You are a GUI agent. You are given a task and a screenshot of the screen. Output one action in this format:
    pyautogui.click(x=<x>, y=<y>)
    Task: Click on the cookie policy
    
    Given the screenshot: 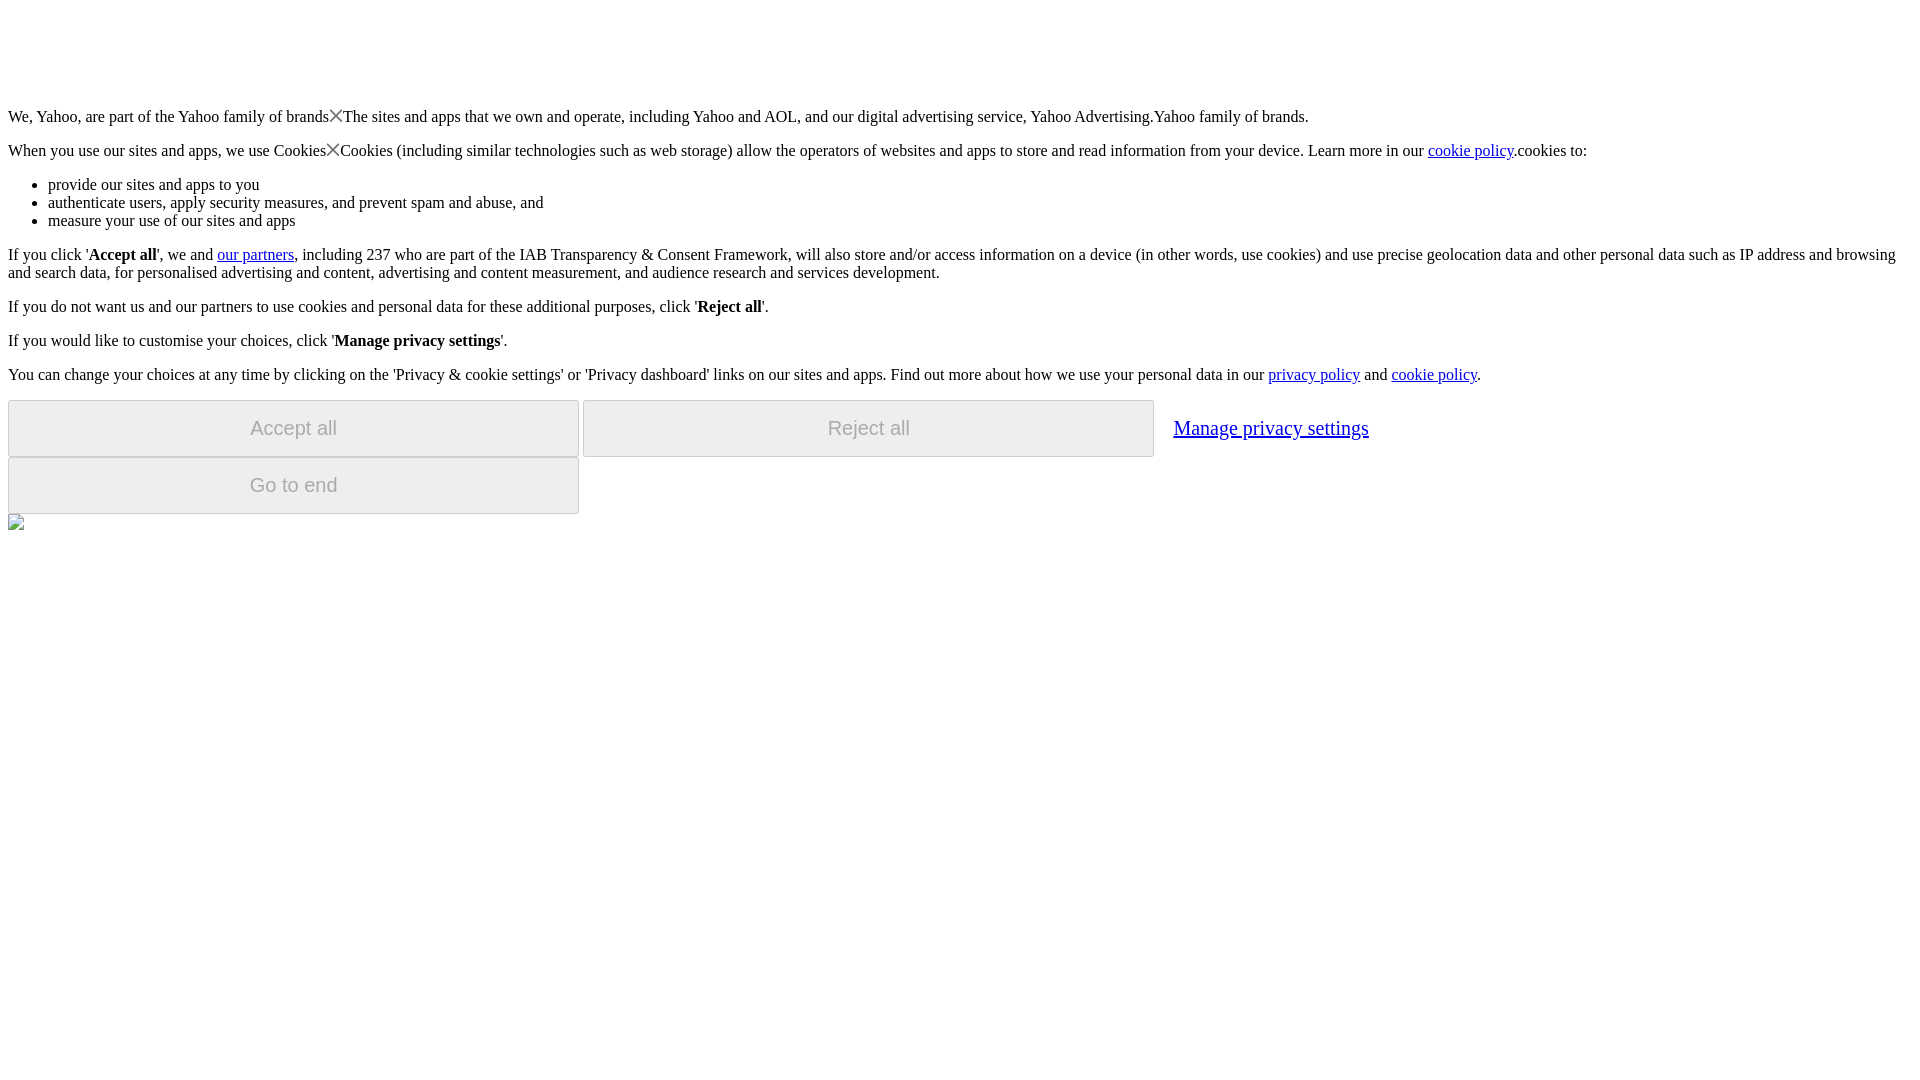 What is the action you would take?
    pyautogui.click(x=1433, y=374)
    